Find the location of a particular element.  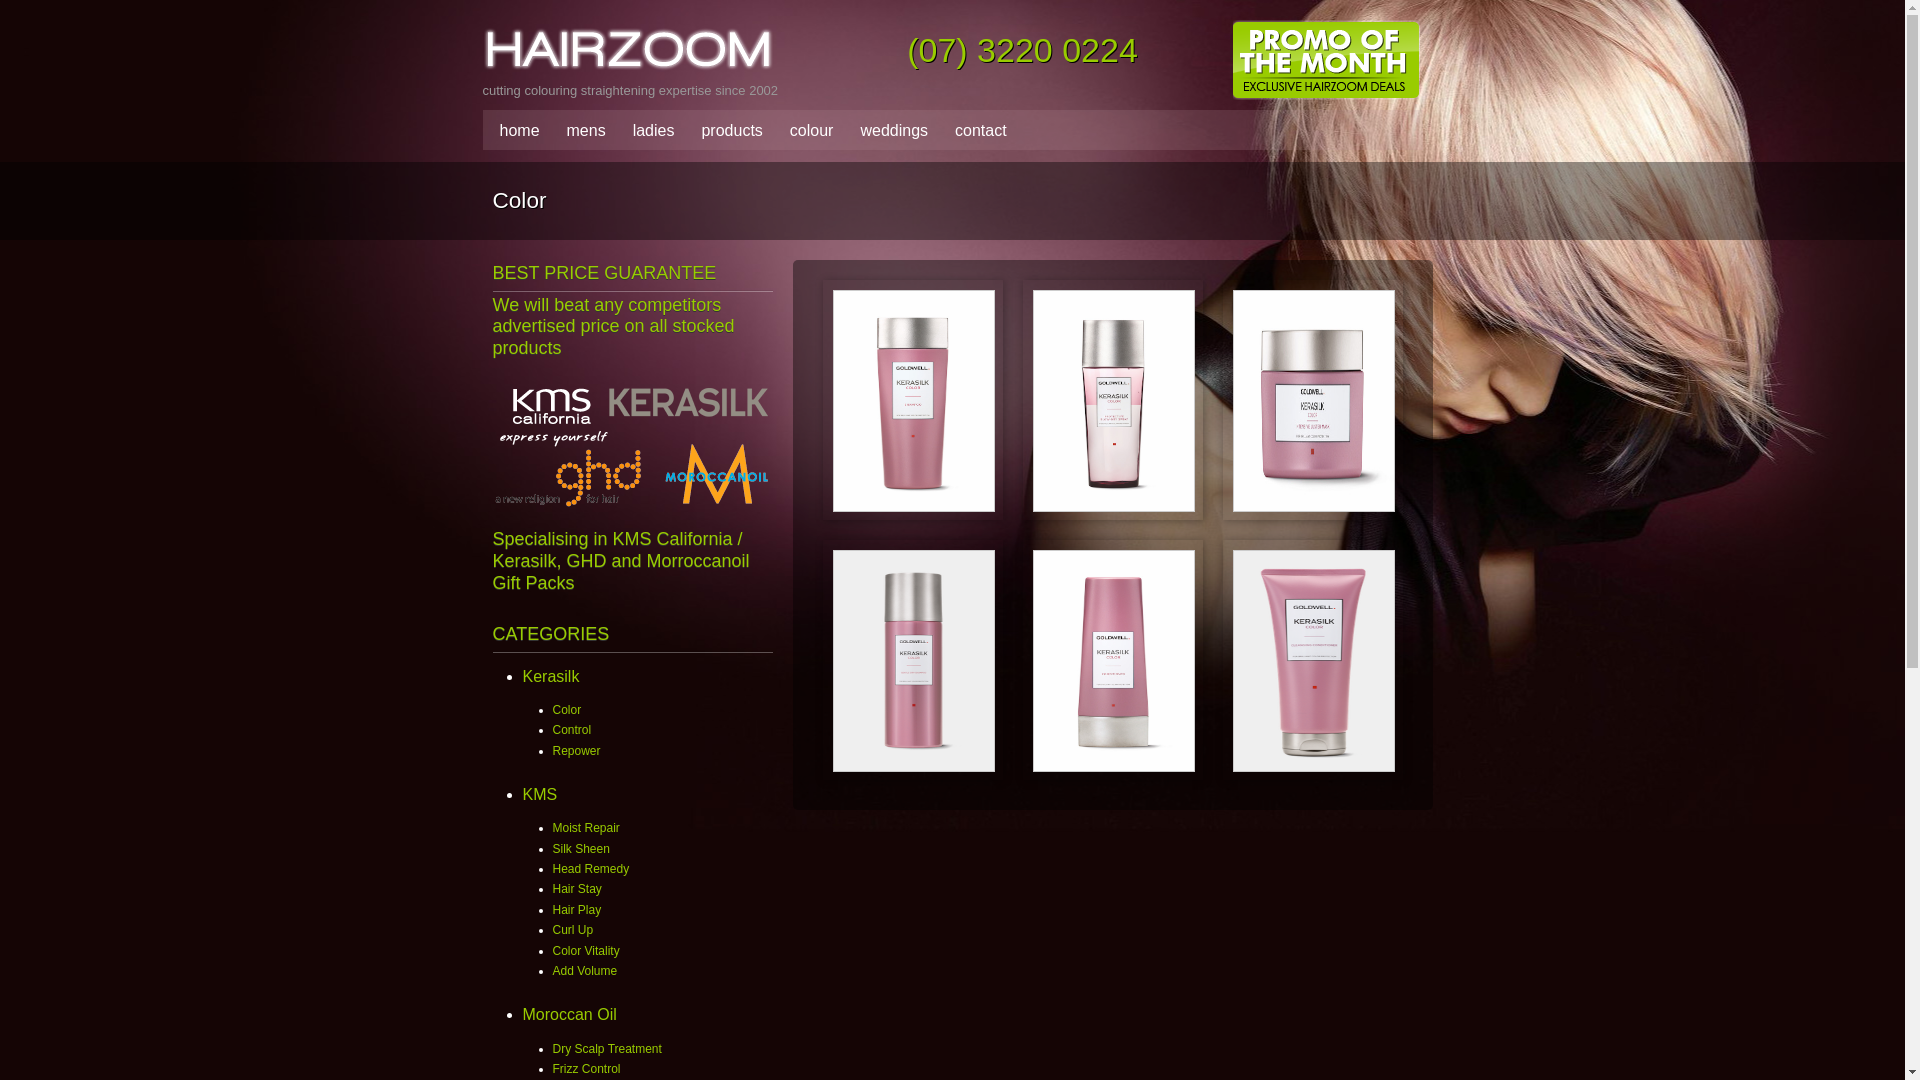

Curl Up is located at coordinates (572, 930).